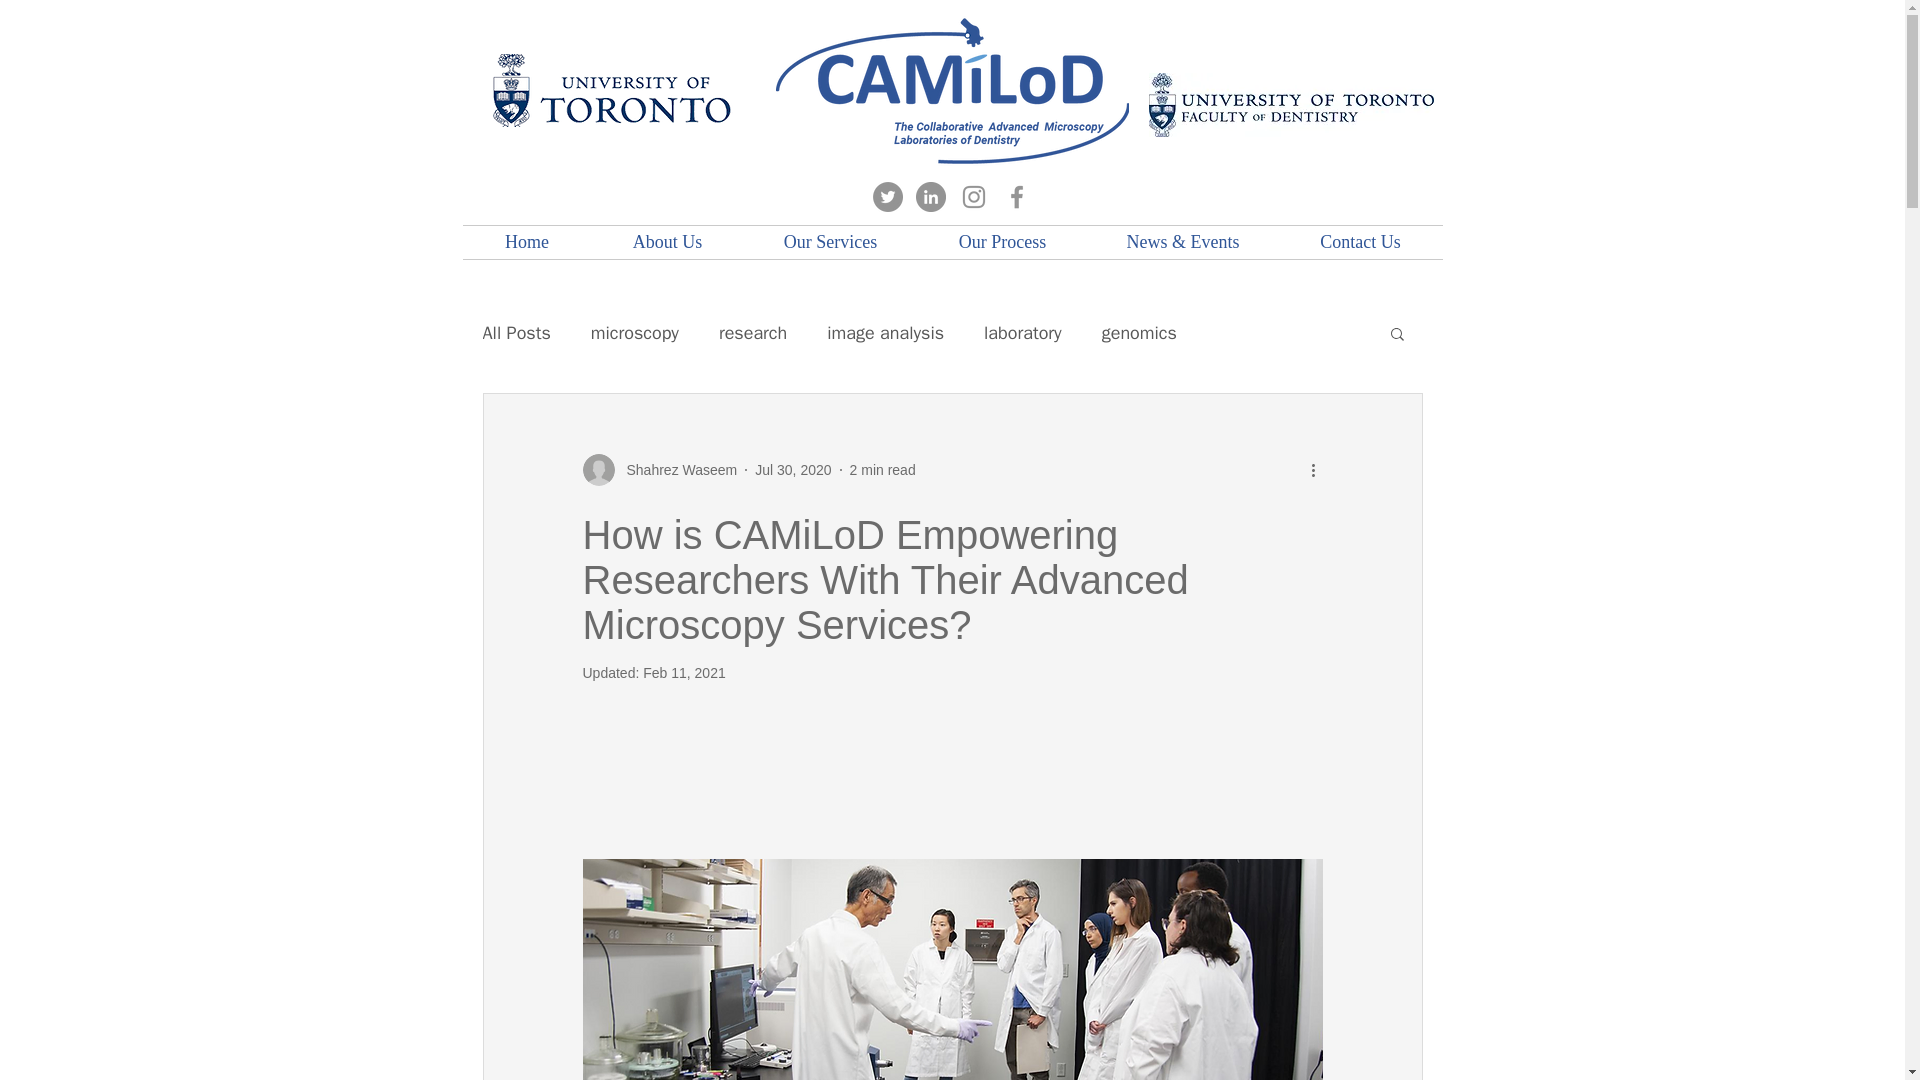 This screenshot has width=1920, height=1080. I want to click on 2 min read, so click(882, 470).